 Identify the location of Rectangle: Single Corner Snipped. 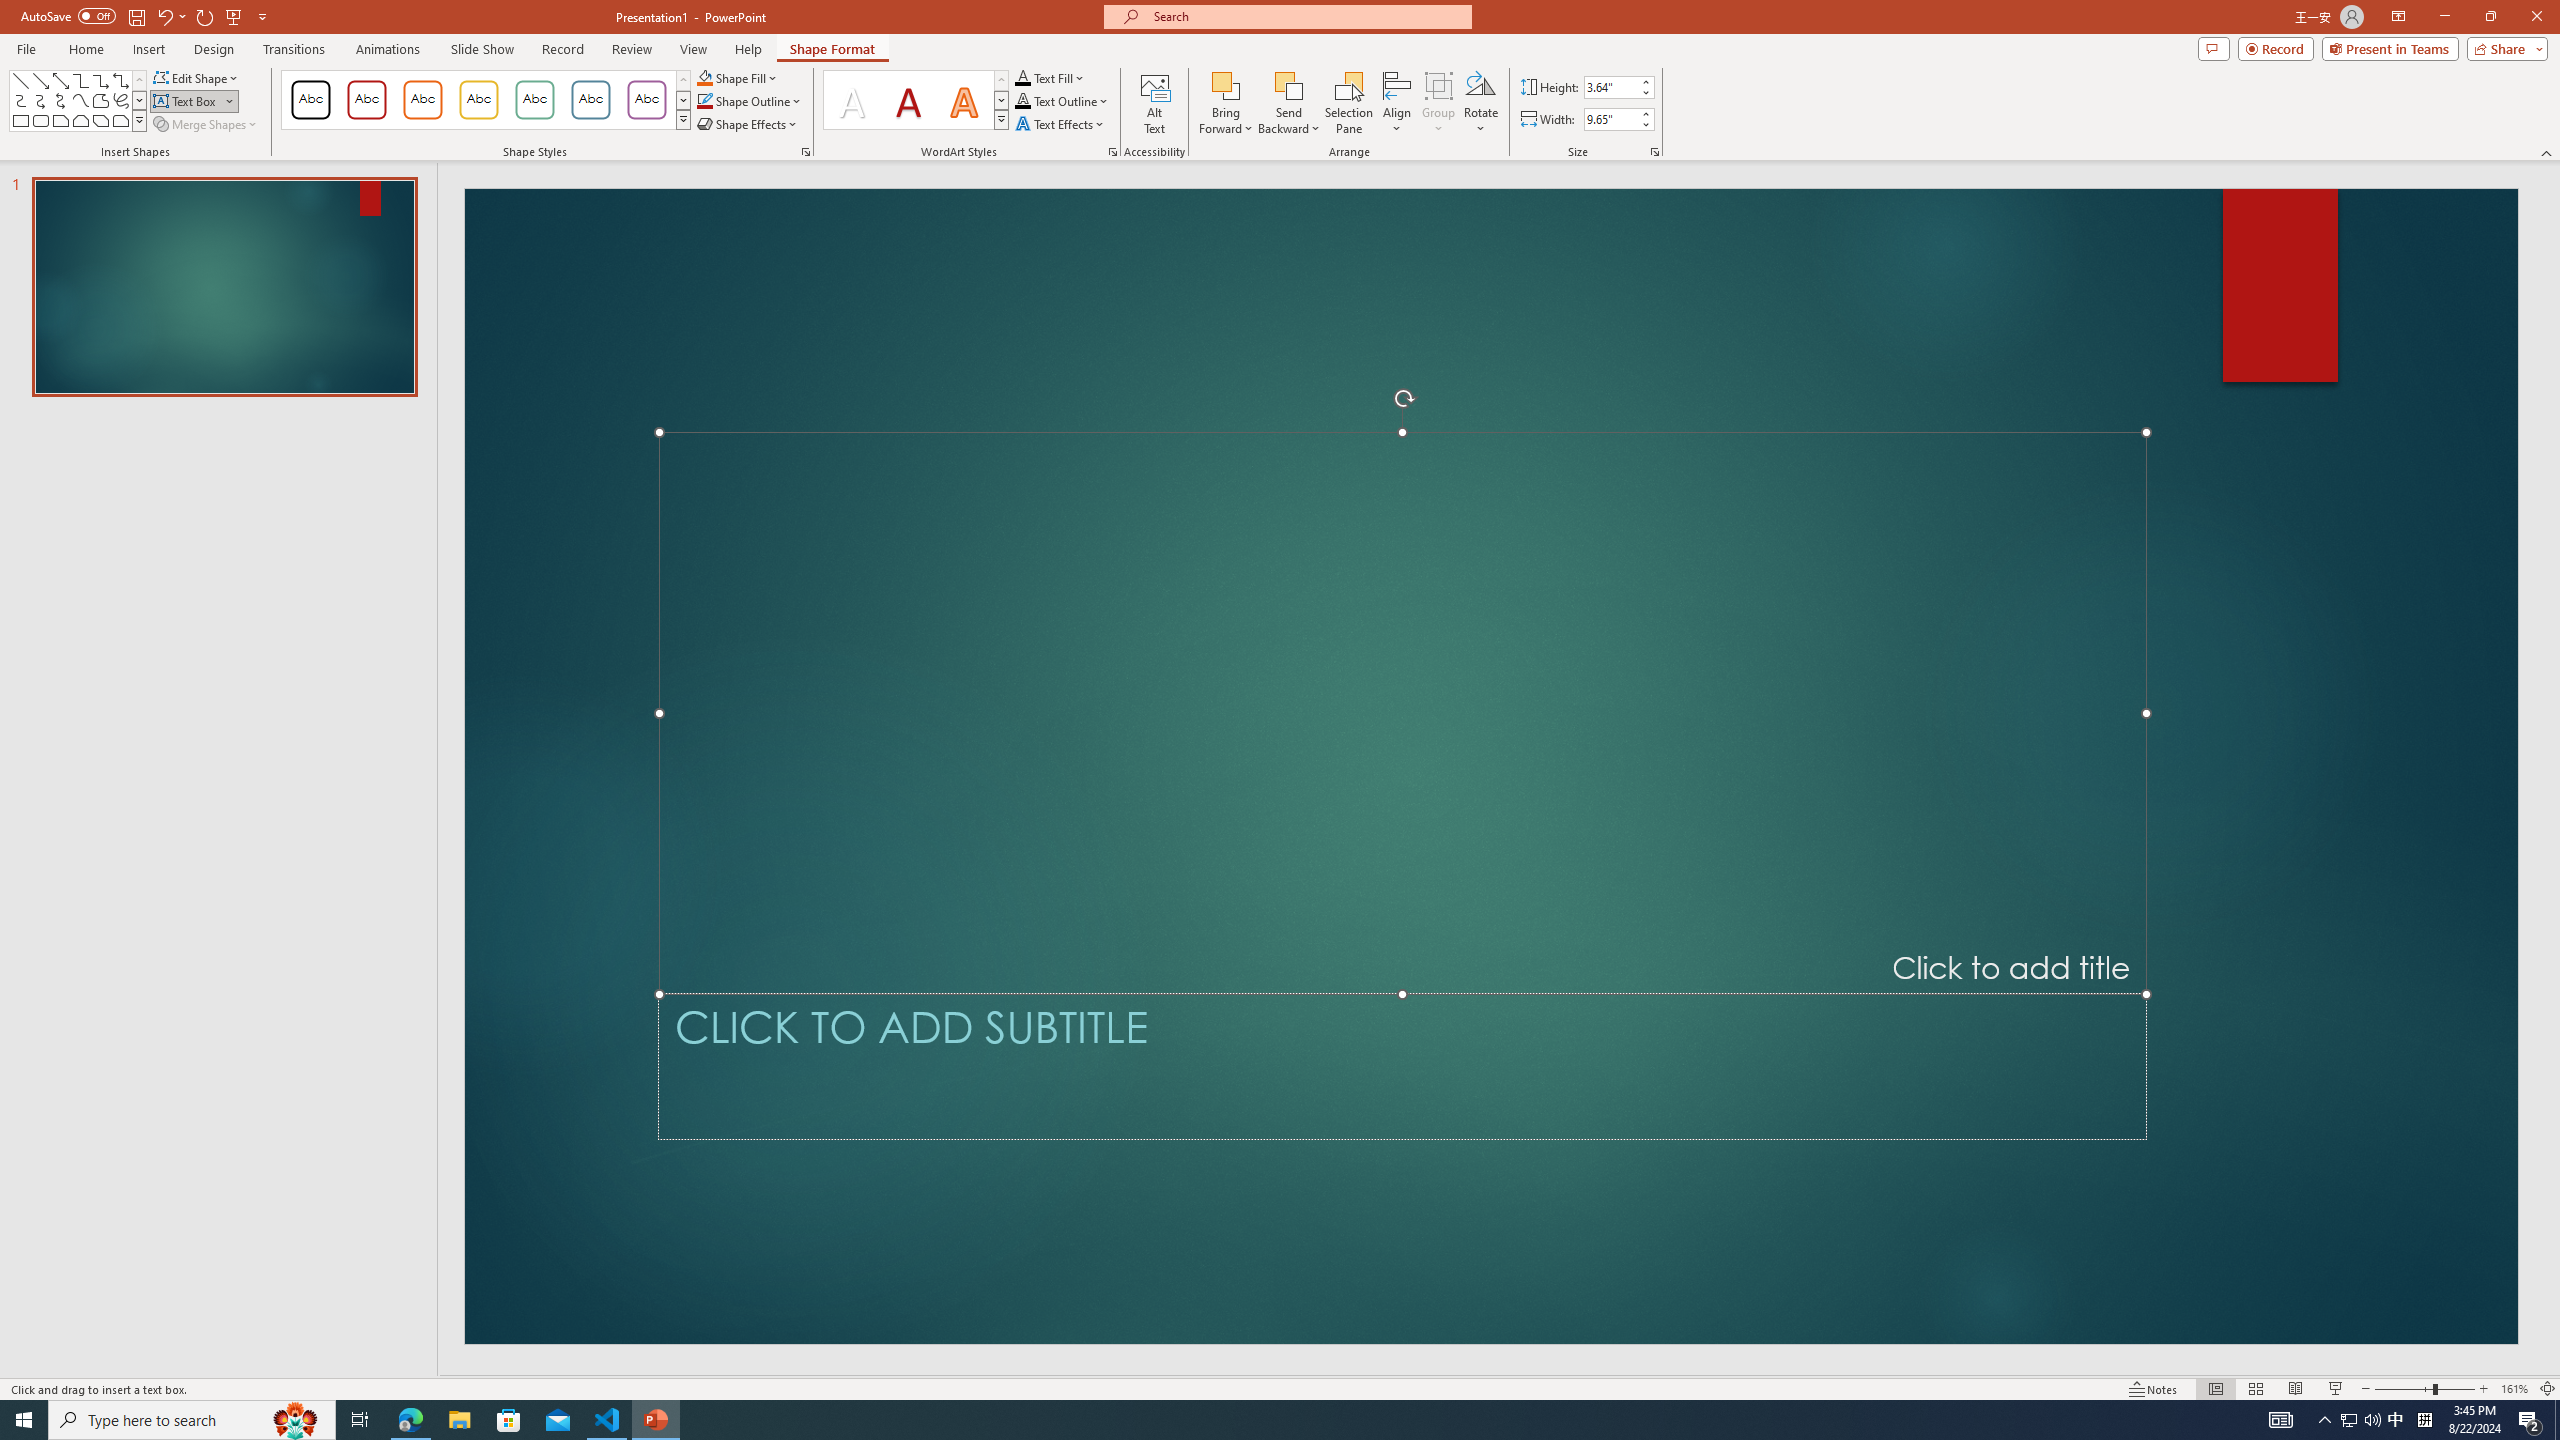
(61, 120).